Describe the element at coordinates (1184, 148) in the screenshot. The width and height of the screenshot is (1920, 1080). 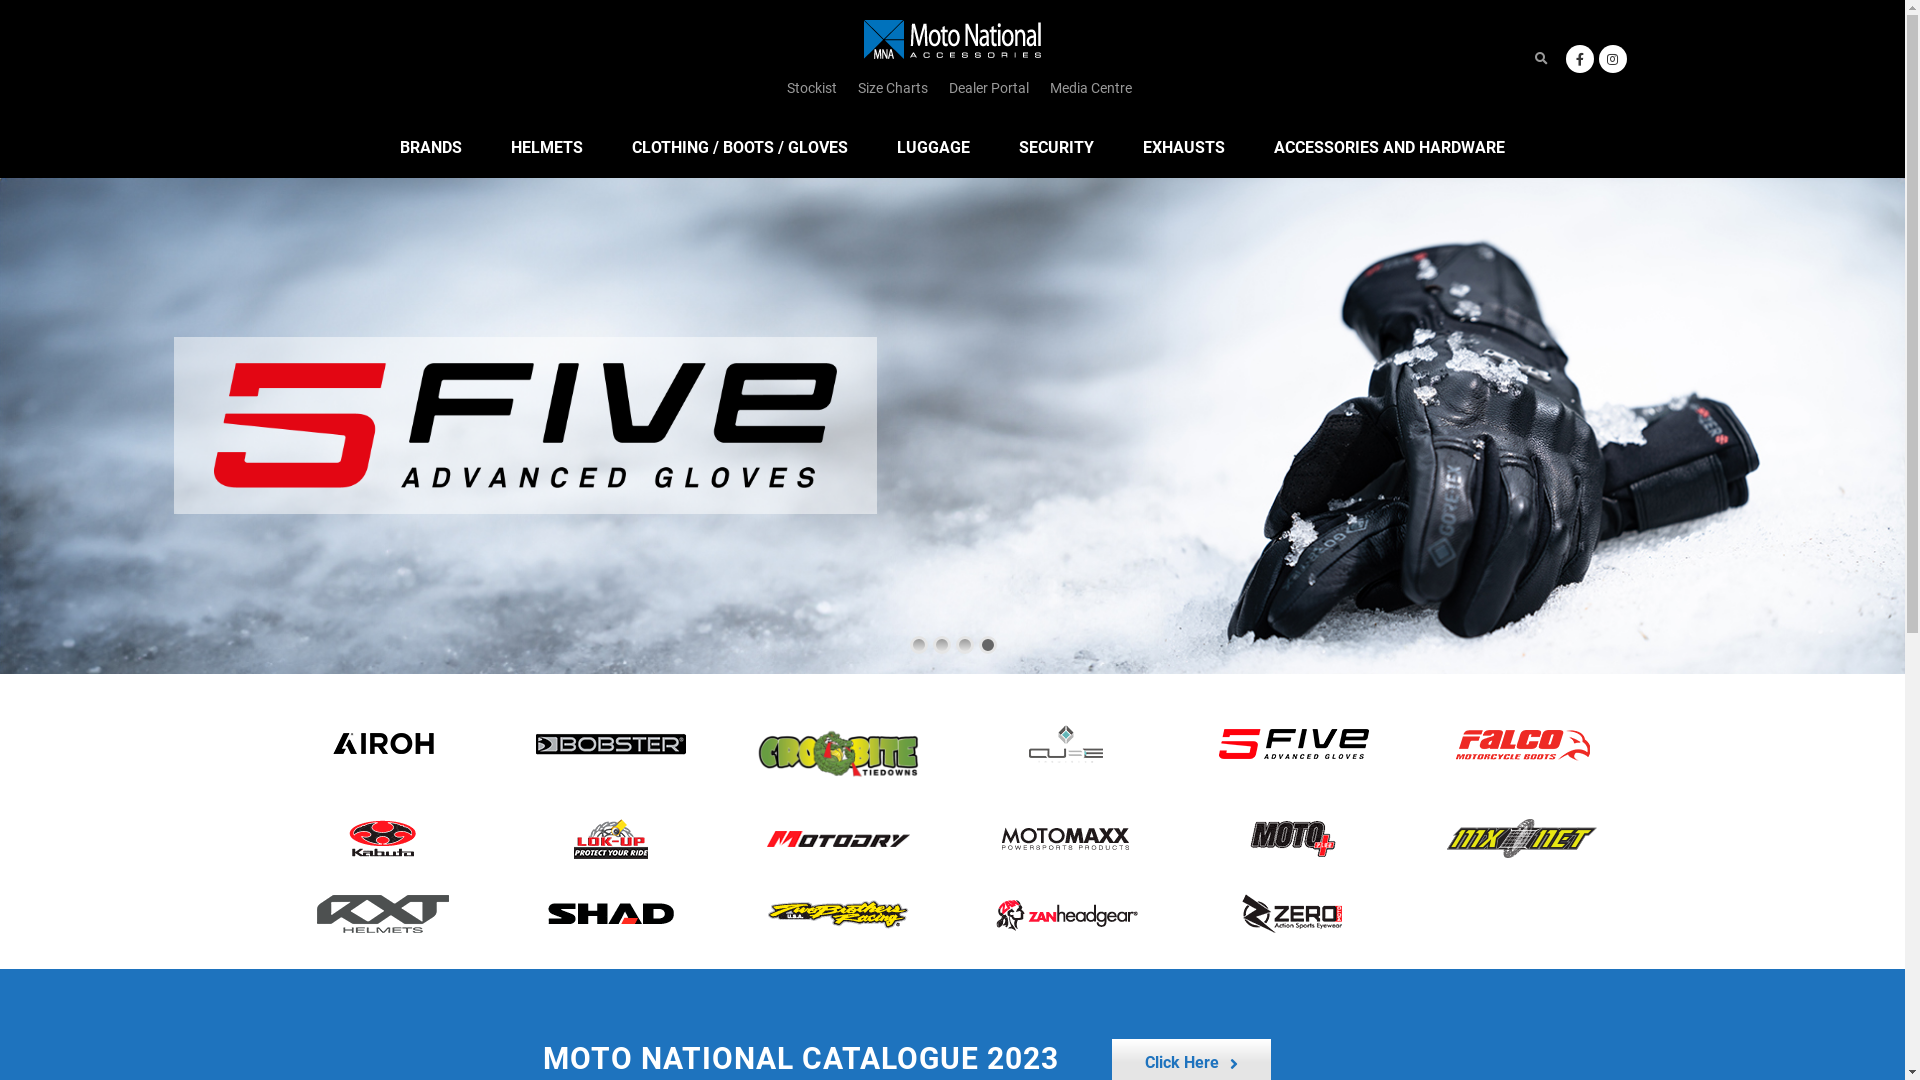
I see `EXHAUSTS` at that location.